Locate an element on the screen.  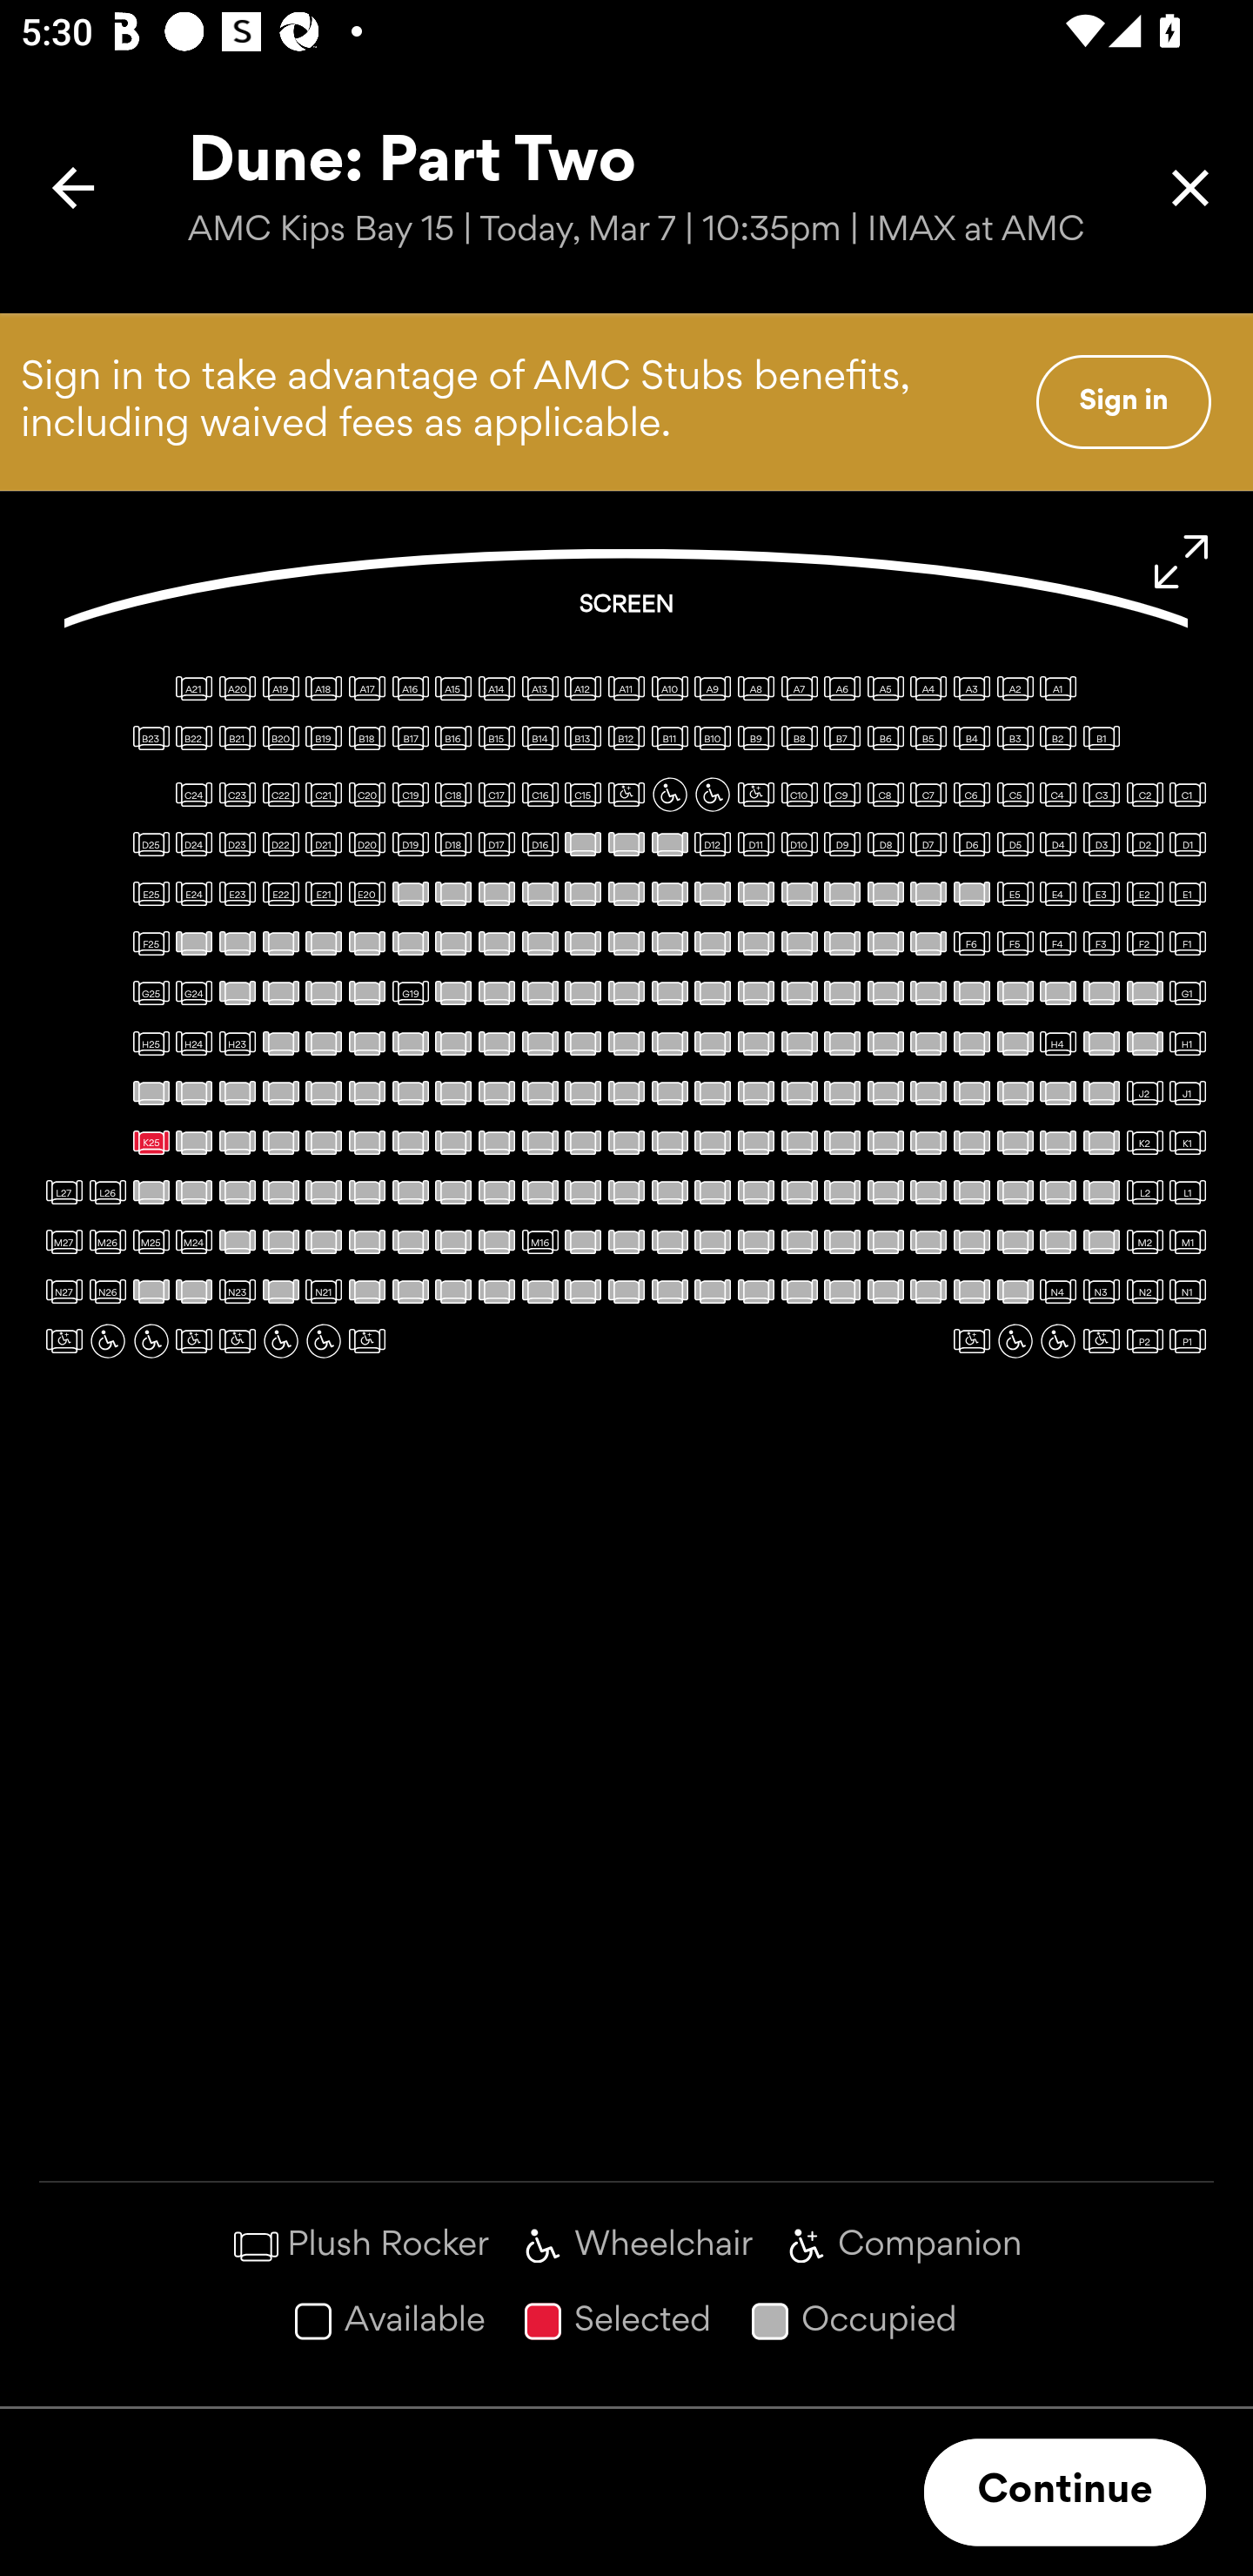
L26, Regular seat, available is located at coordinates (108, 1191).